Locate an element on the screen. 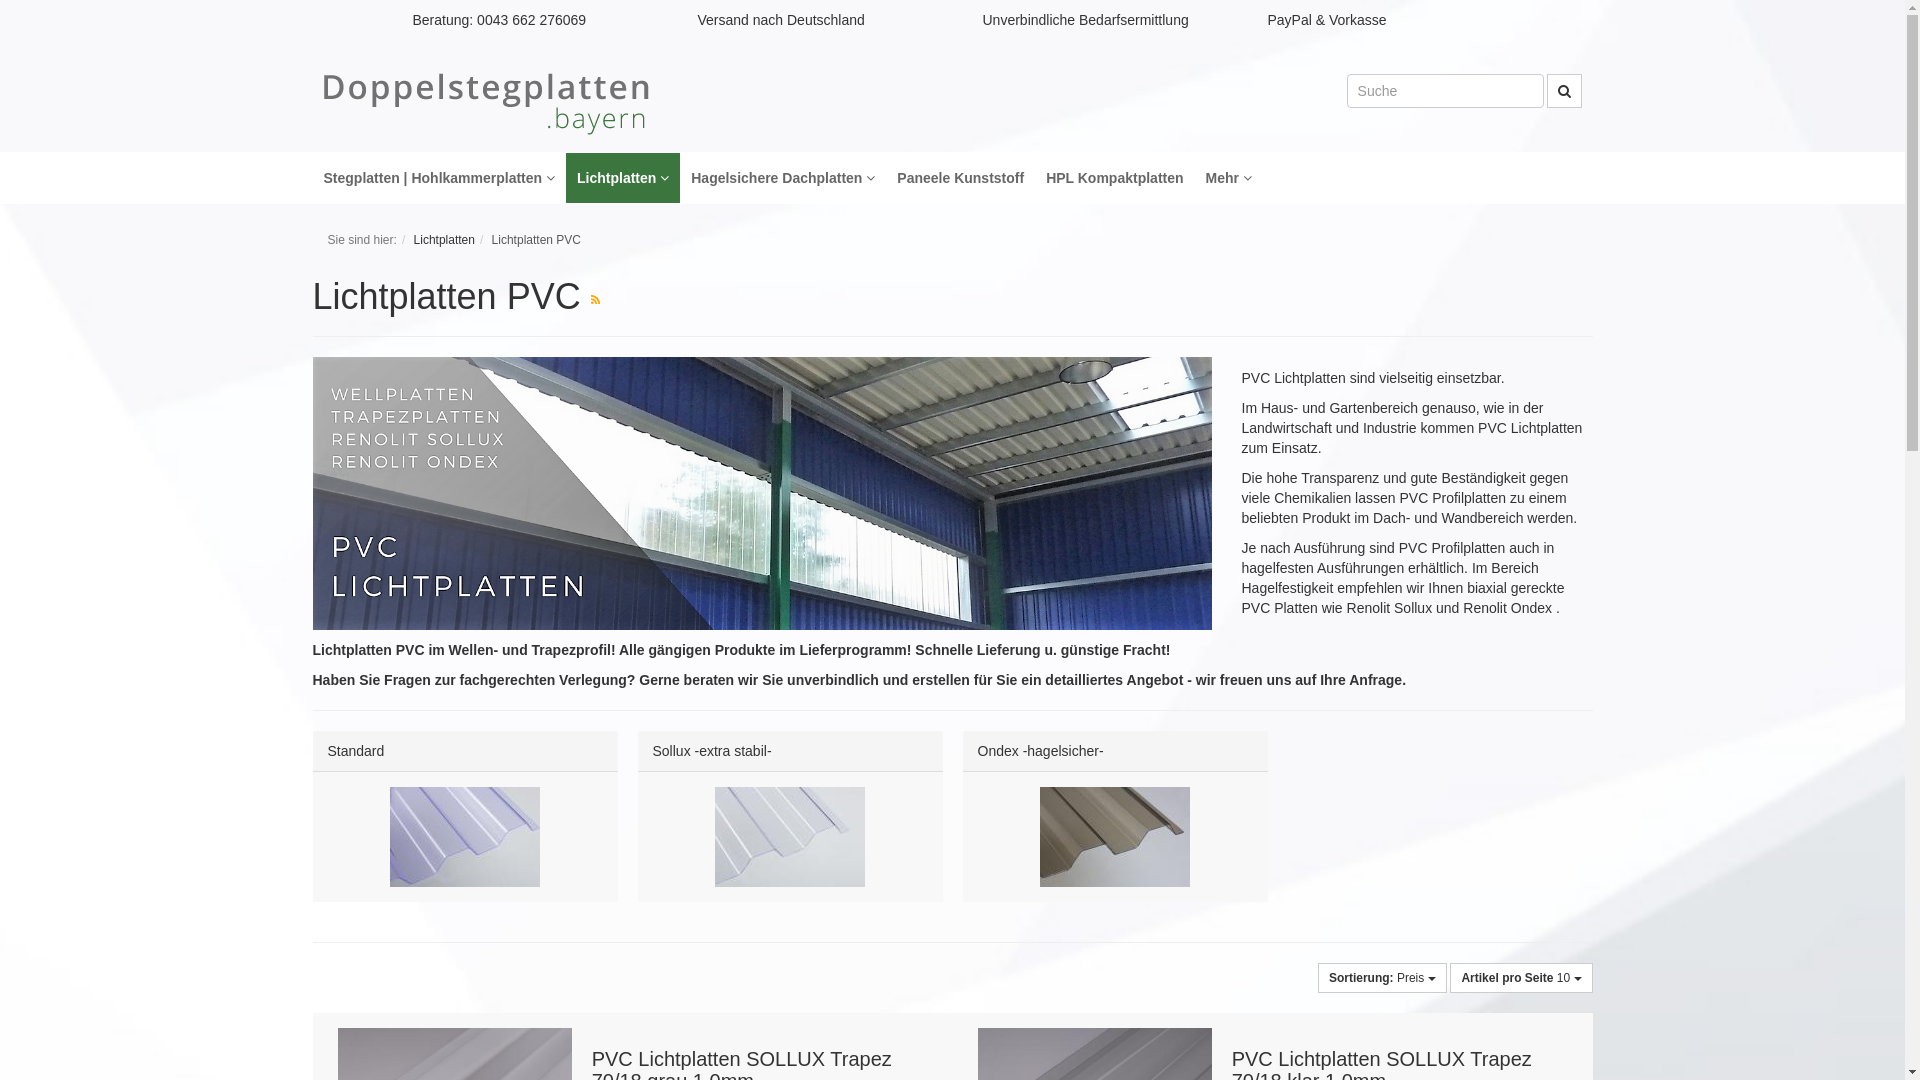 The height and width of the screenshot is (1080, 1920). HPL Kompaktplatten is located at coordinates (1114, 178).